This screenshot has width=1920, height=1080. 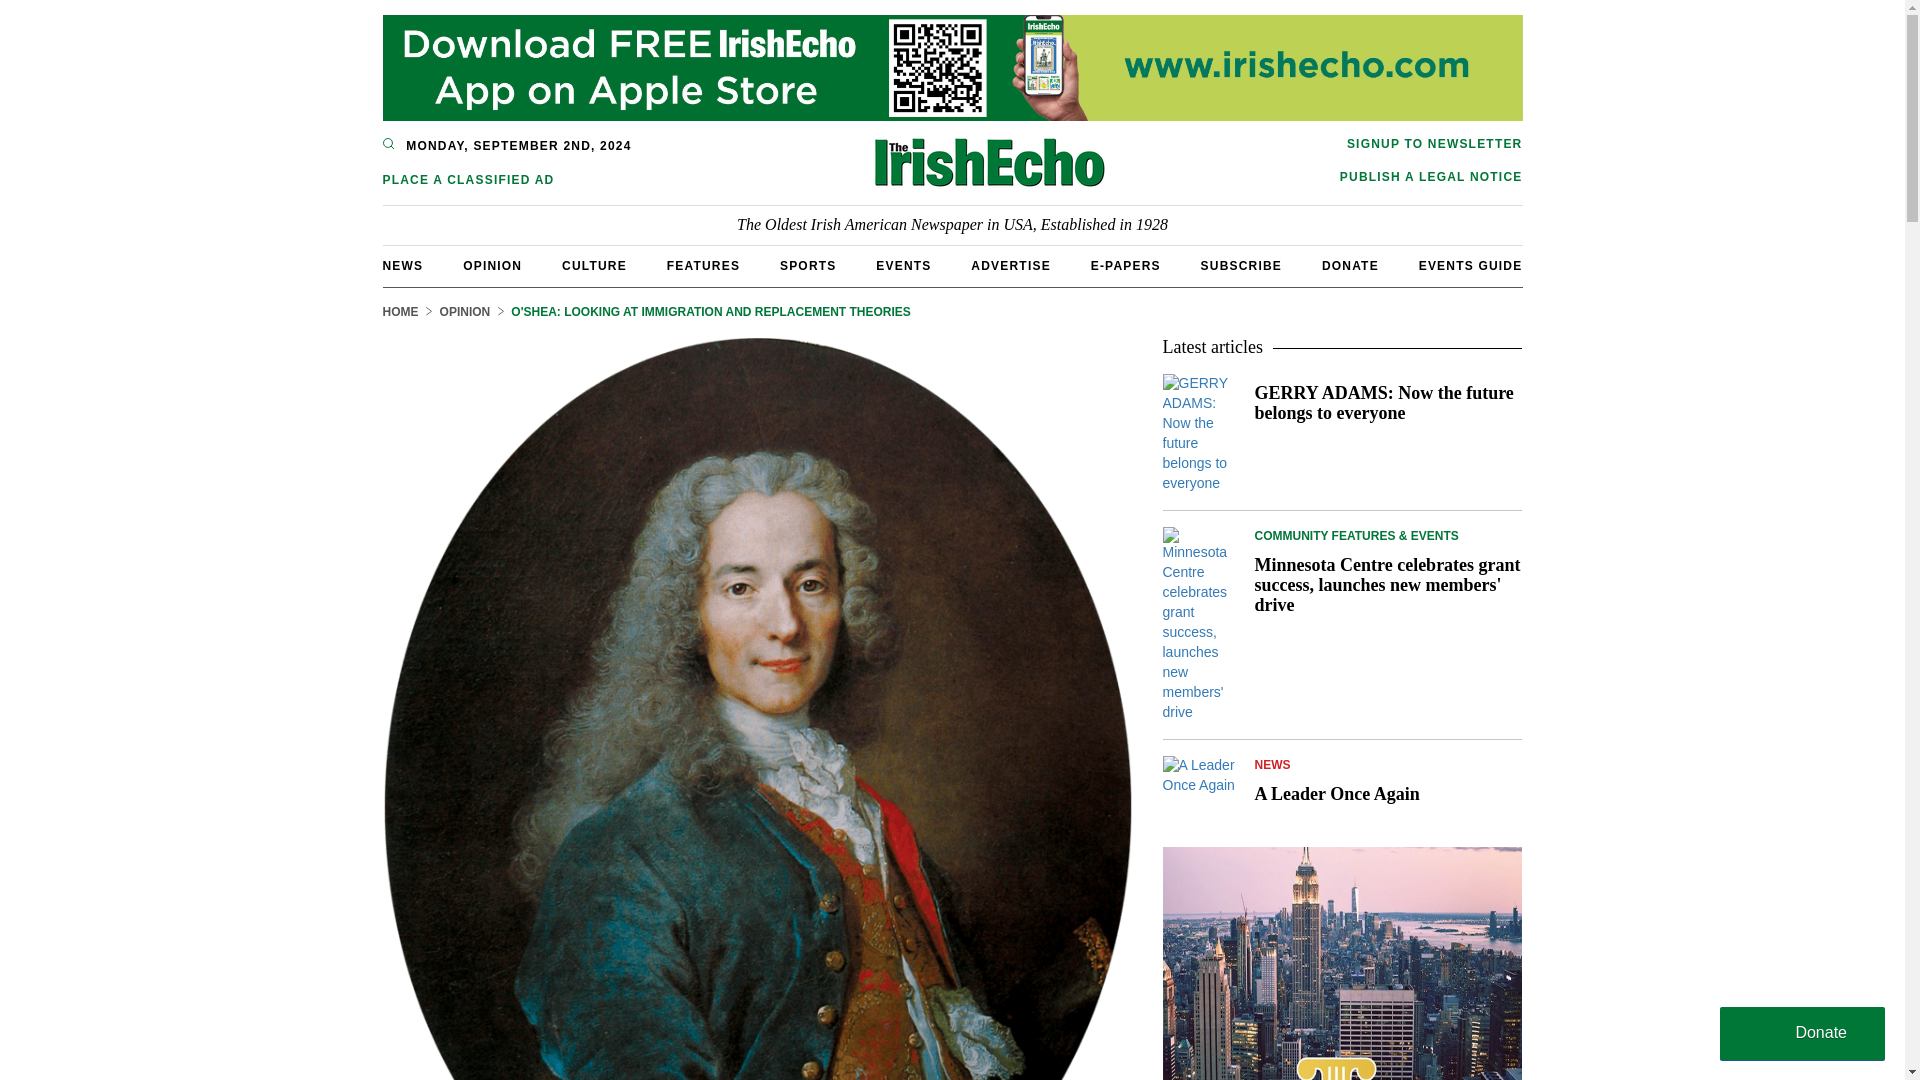 I want to click on EVENTS GUIDE, so click(x=1470, y=266).